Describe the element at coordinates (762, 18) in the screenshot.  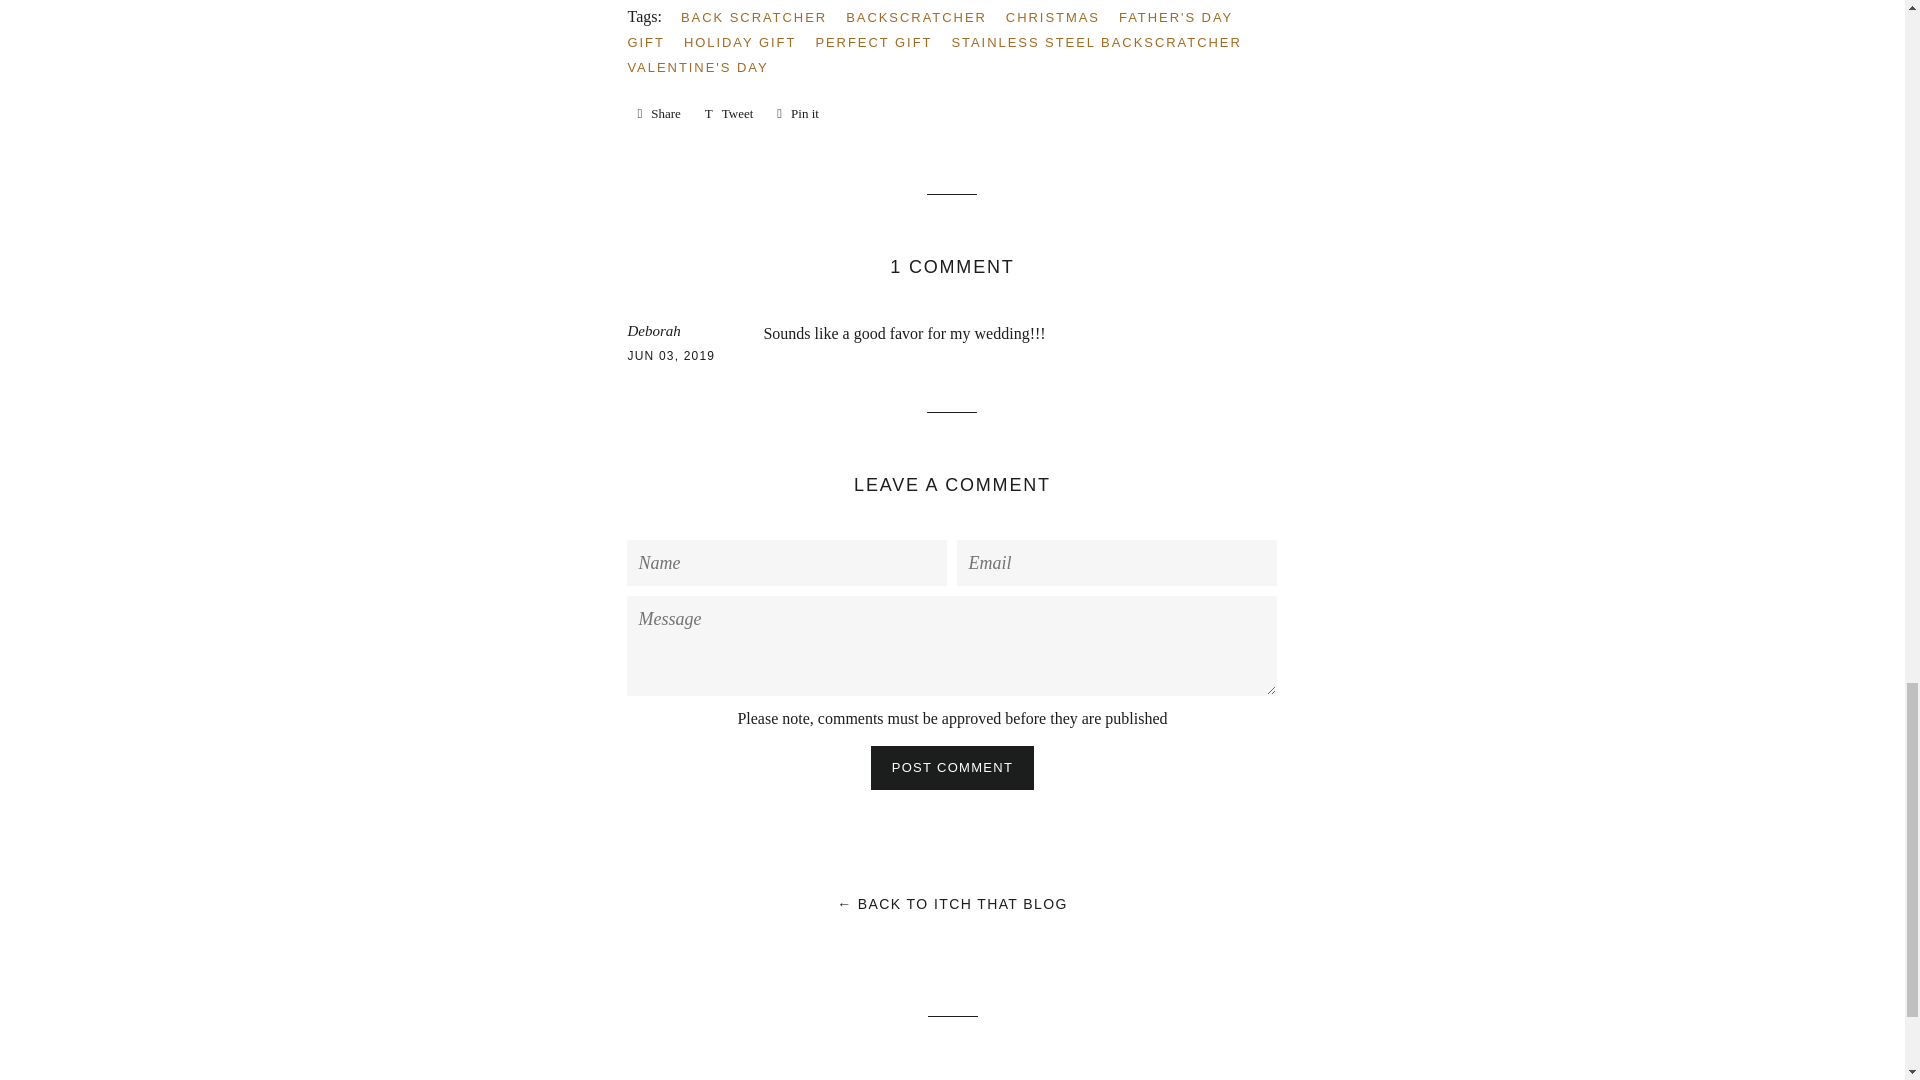
I see `BACK SCRATCHER` at that location.